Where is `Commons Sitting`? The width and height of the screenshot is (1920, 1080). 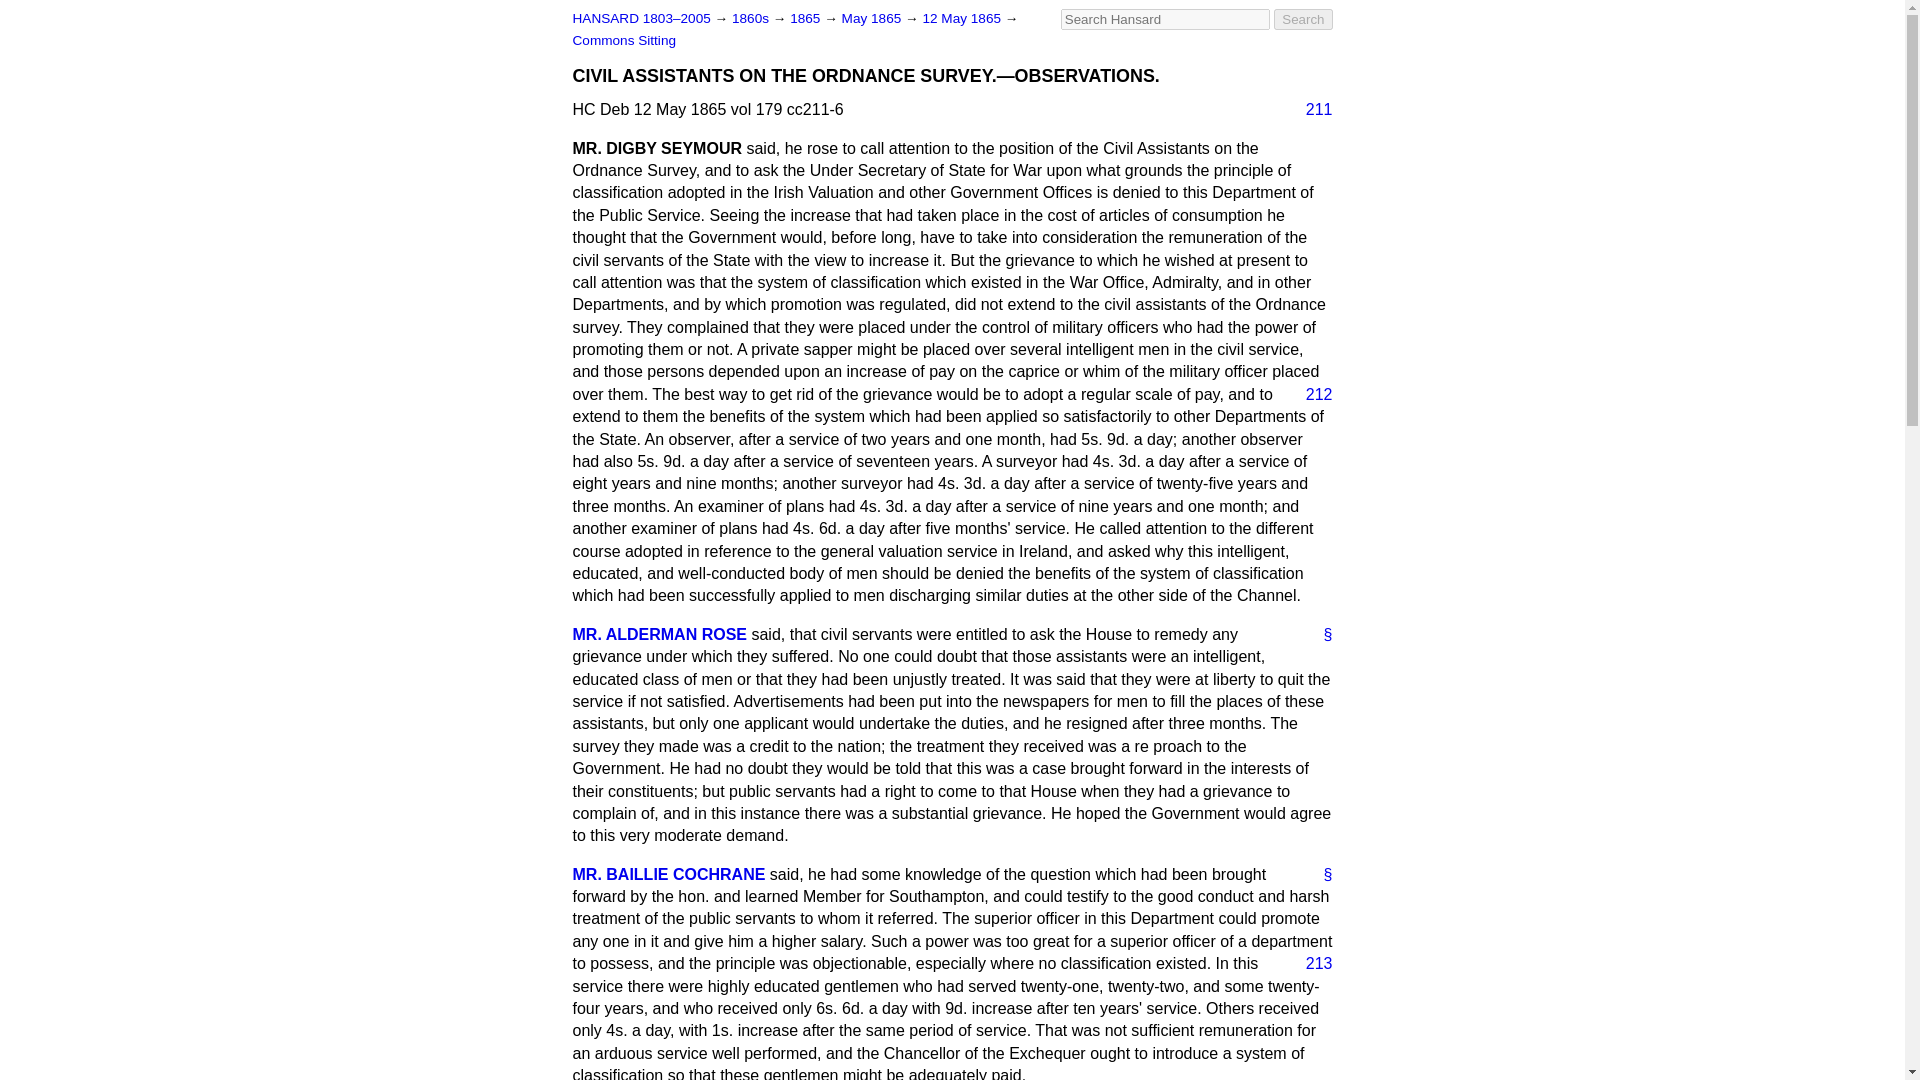 Commons Sitting is located at coordinates (624, 40).